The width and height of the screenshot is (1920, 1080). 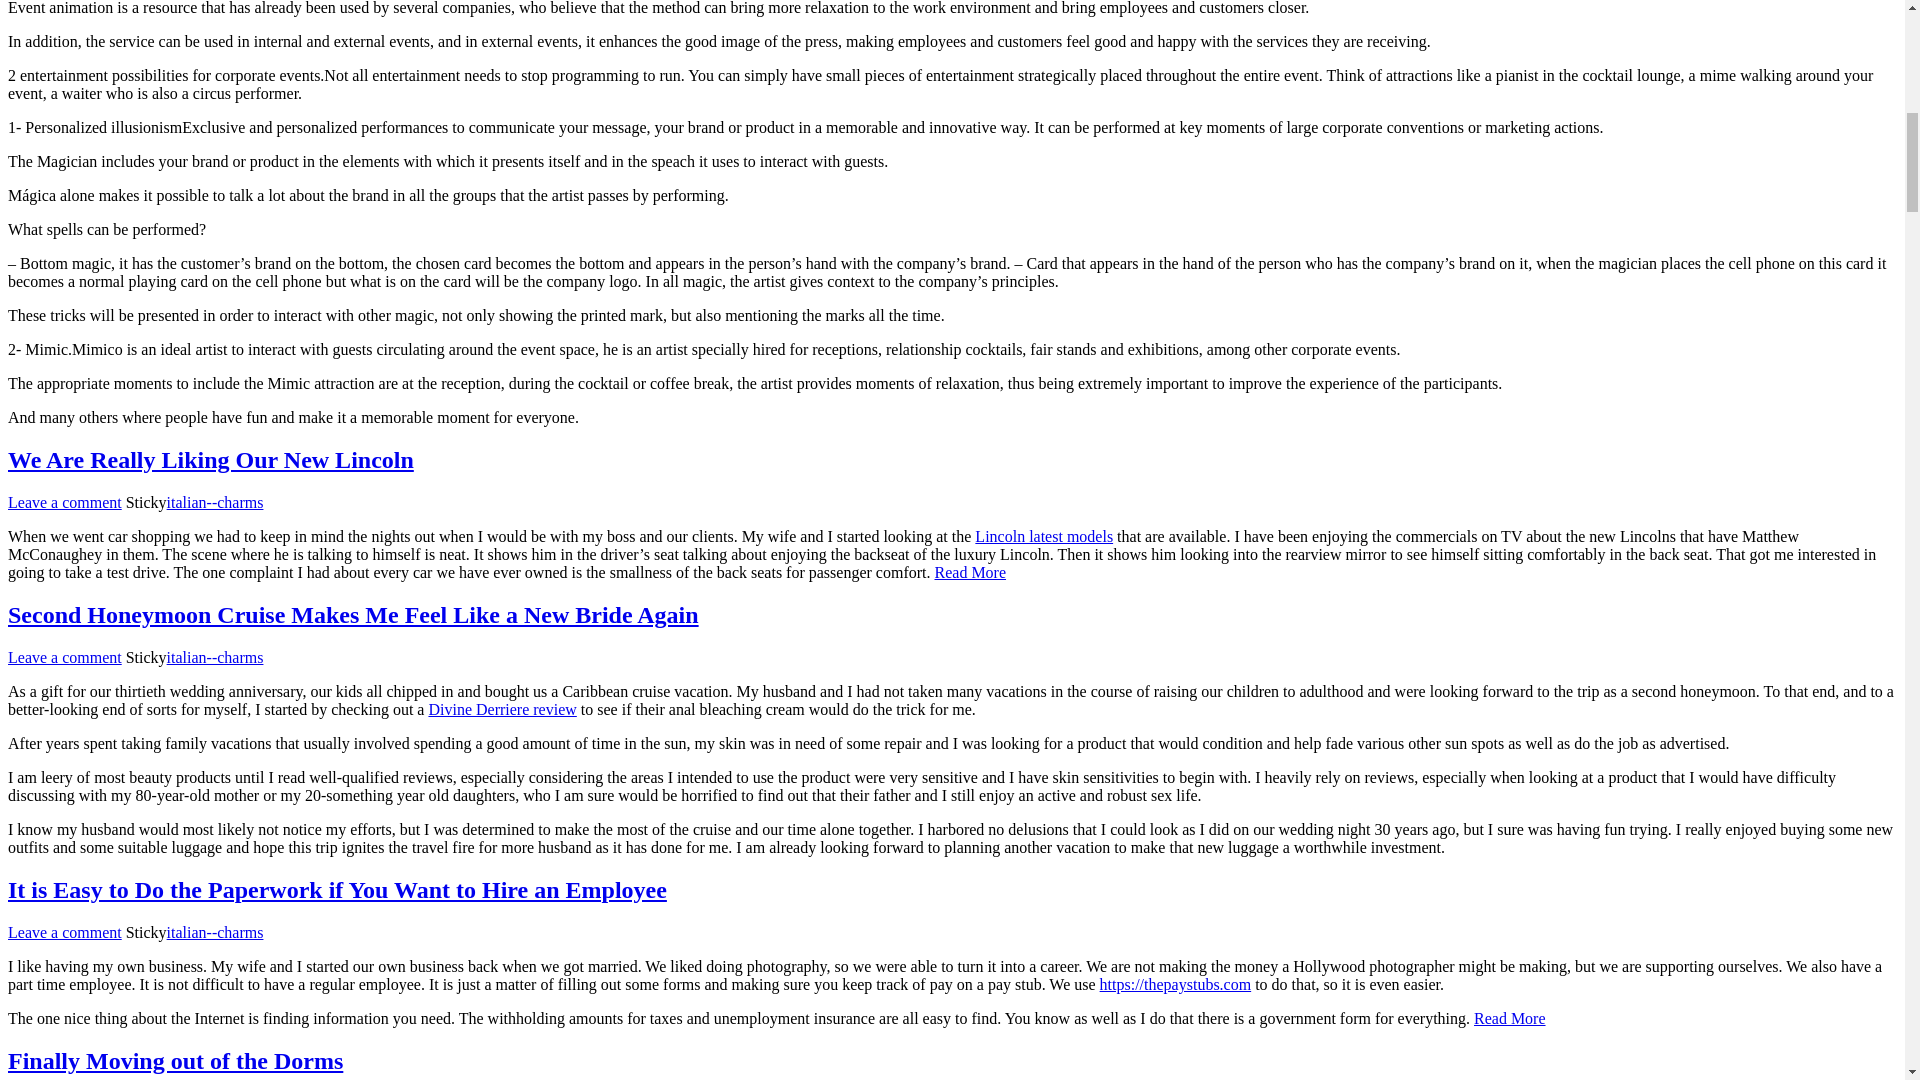 What do you see at coordinates (216, 932) in the screenshot?
I see `View all posts by italian--charms` at bounding box center [216, 932].